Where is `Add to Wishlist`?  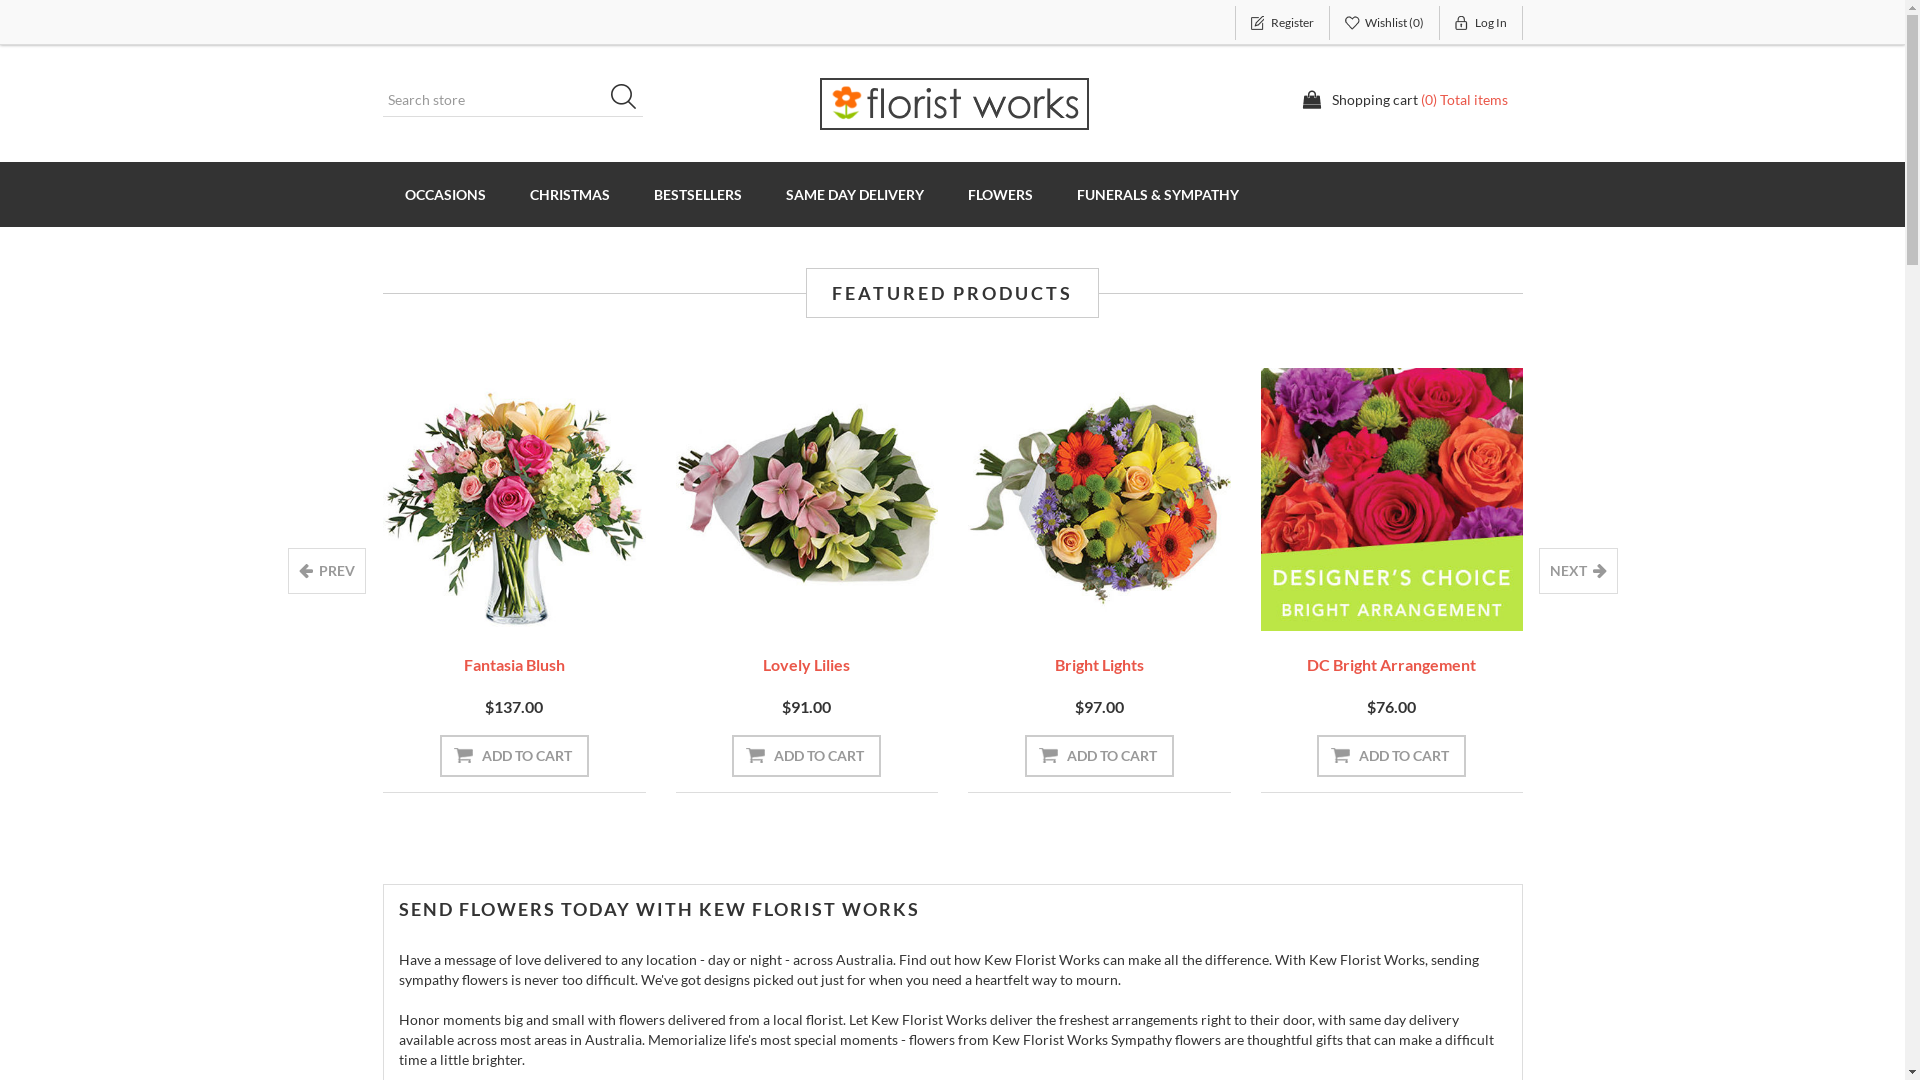 Add to Wishlist is located at coordinates (775, 603).